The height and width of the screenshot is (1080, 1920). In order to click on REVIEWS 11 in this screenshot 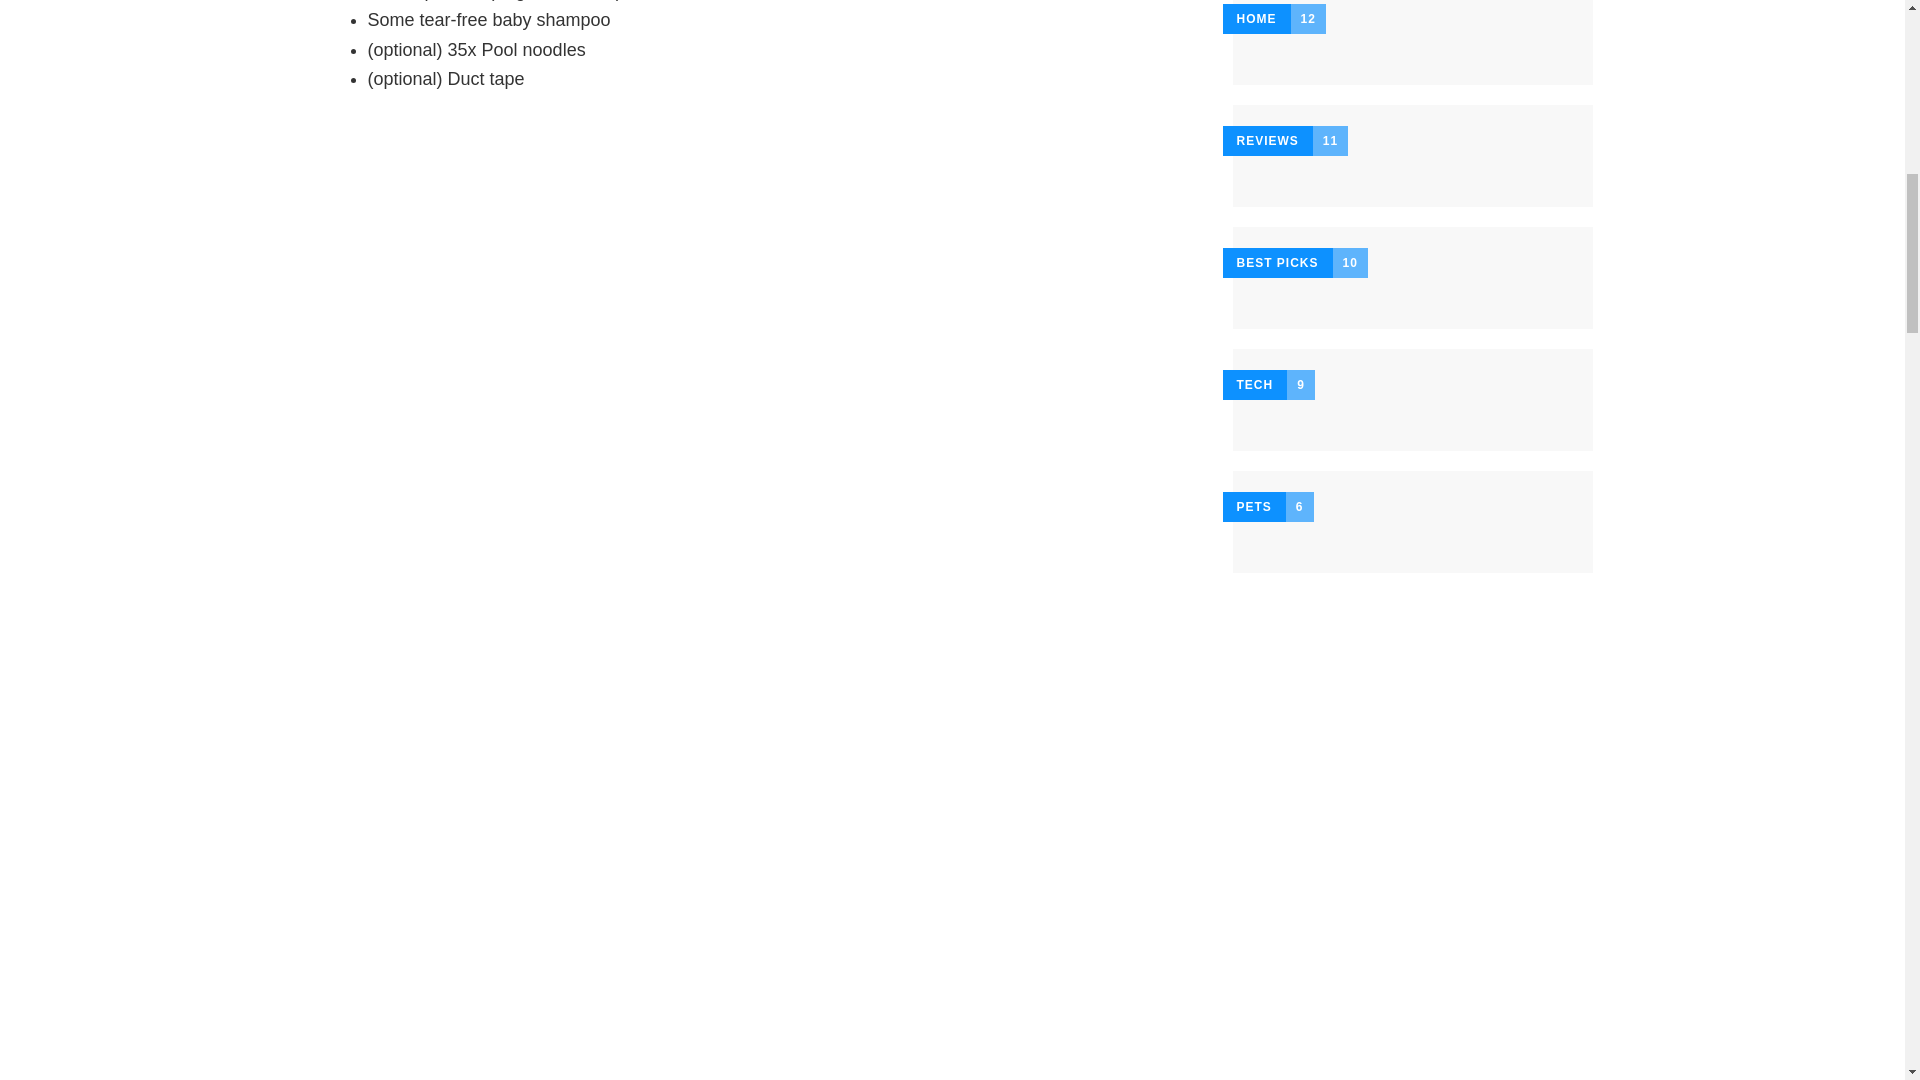, I will do `click(1412, 156)`.